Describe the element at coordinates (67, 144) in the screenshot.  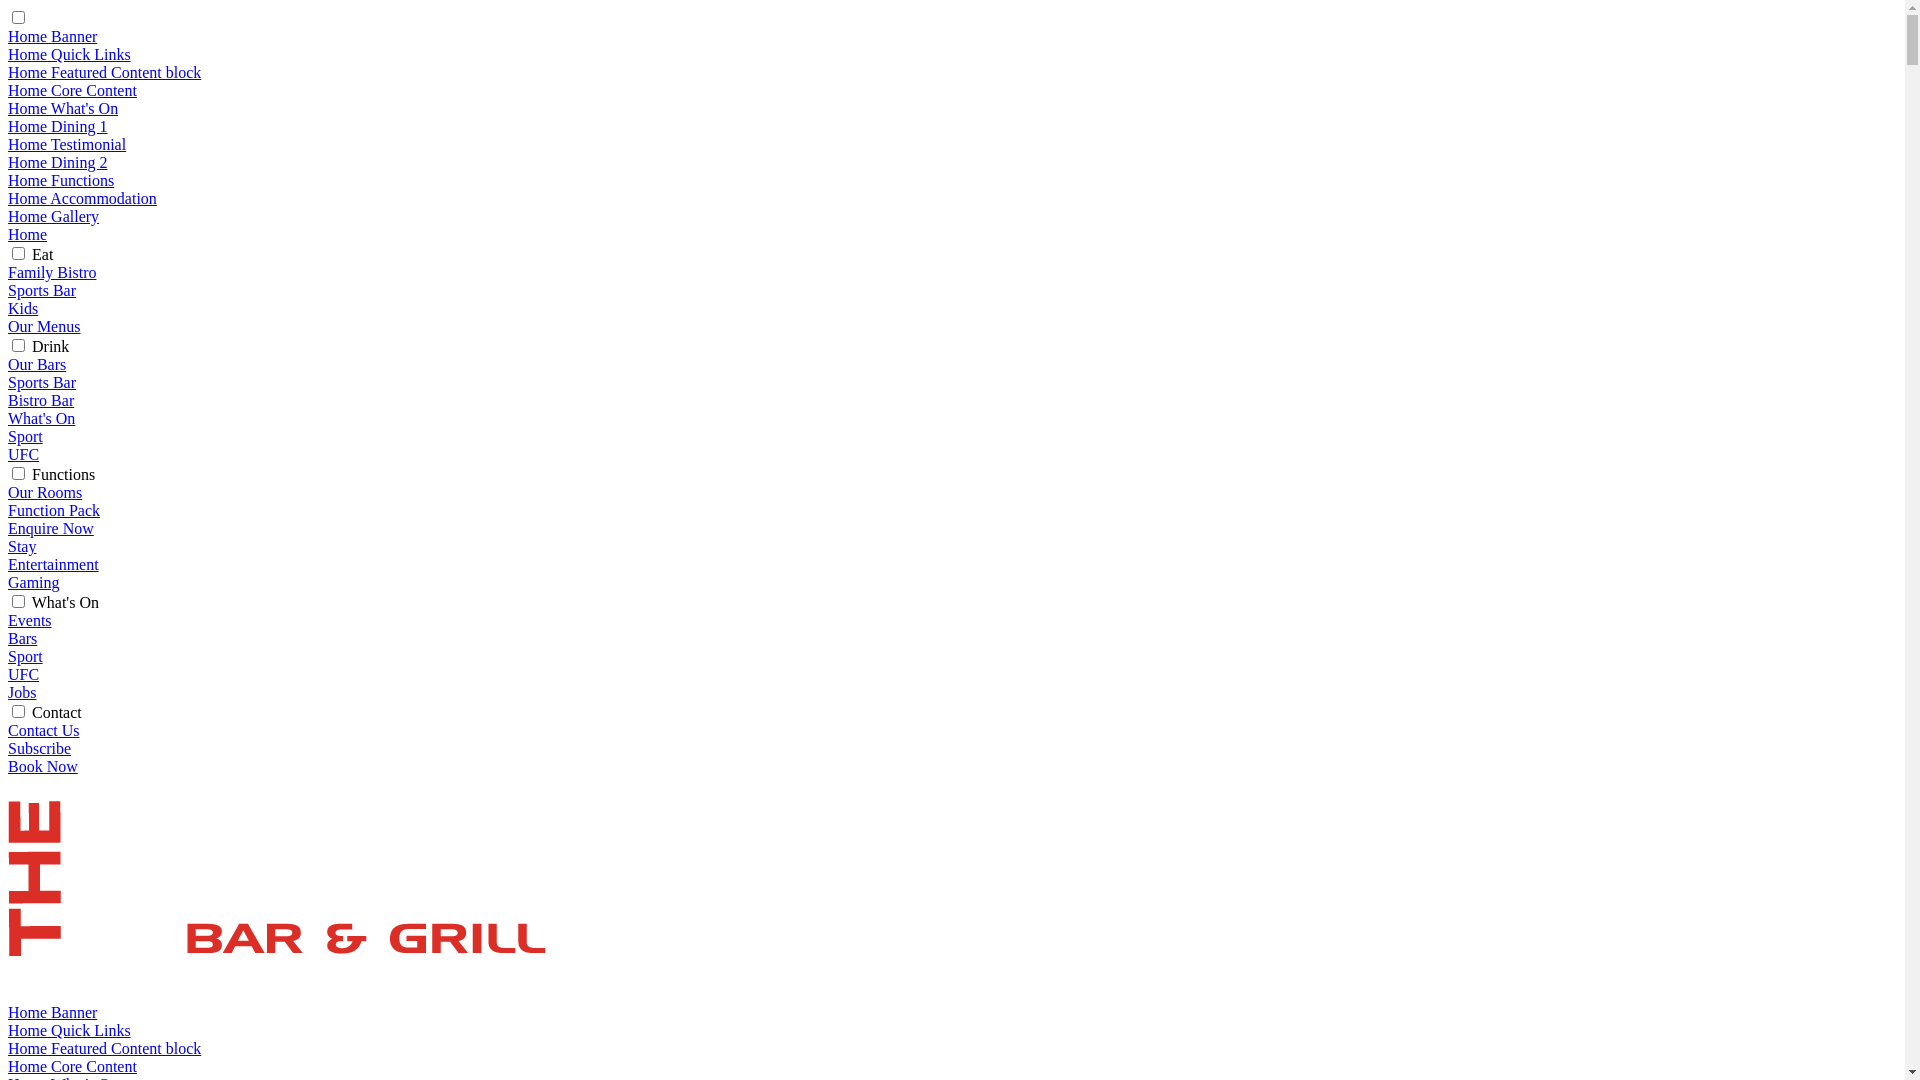
I see `Home Testimonial` at that location.